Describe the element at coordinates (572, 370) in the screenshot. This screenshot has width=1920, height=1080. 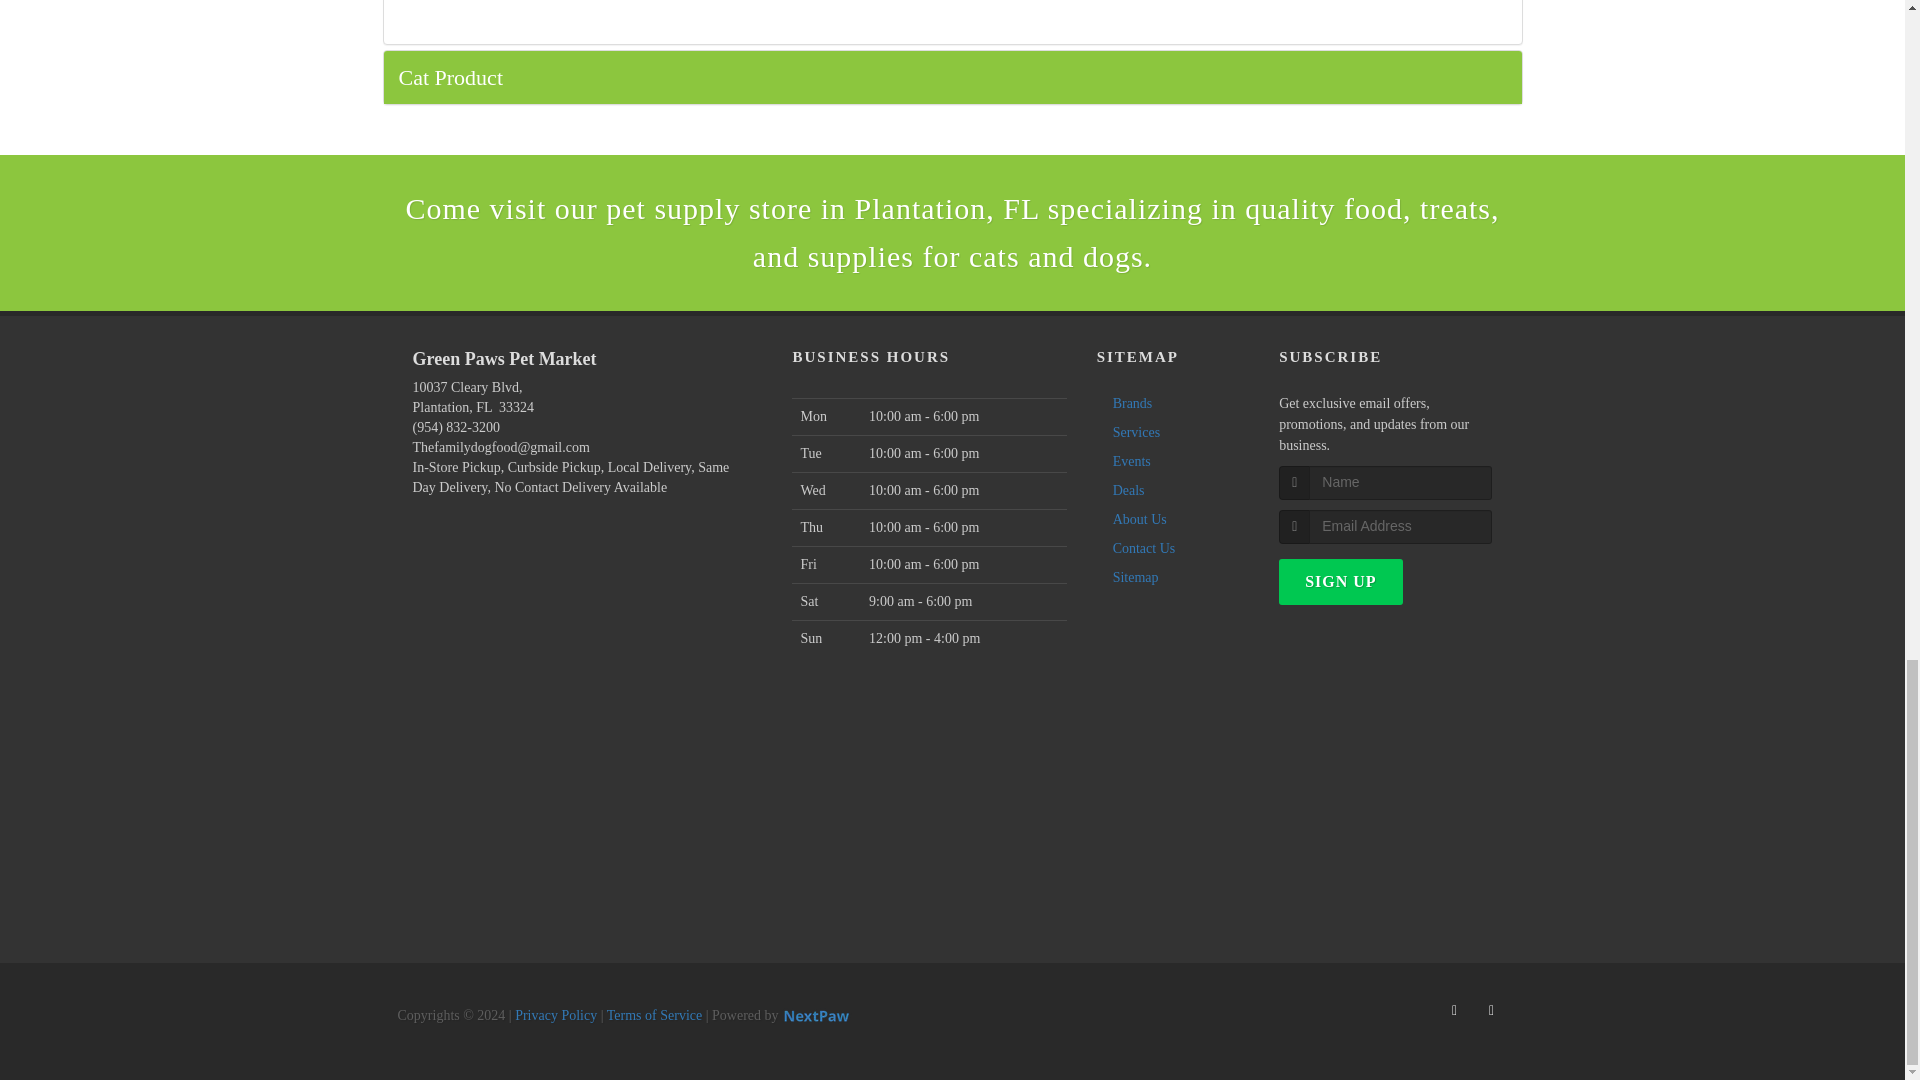
I see `Green Paws Pet Market` at that location.